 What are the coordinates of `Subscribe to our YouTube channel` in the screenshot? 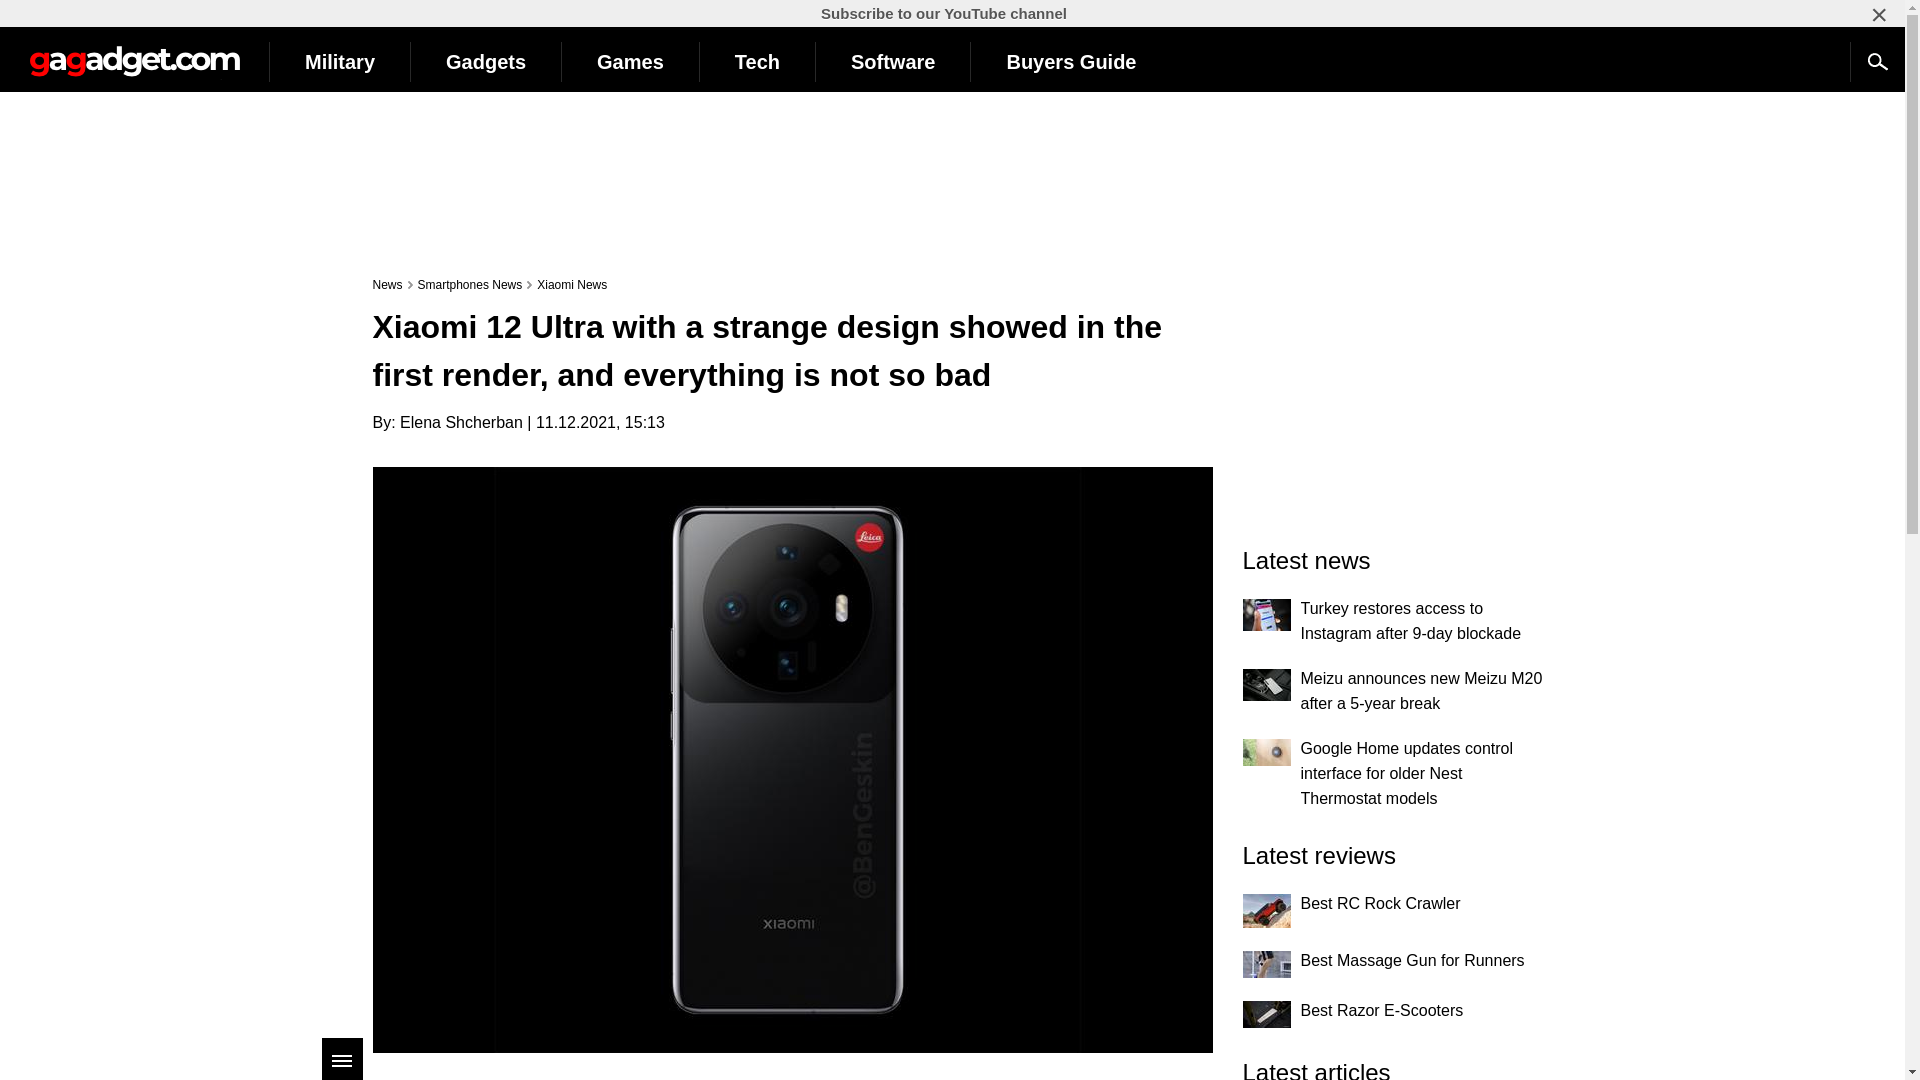 It's located at (944, 13).